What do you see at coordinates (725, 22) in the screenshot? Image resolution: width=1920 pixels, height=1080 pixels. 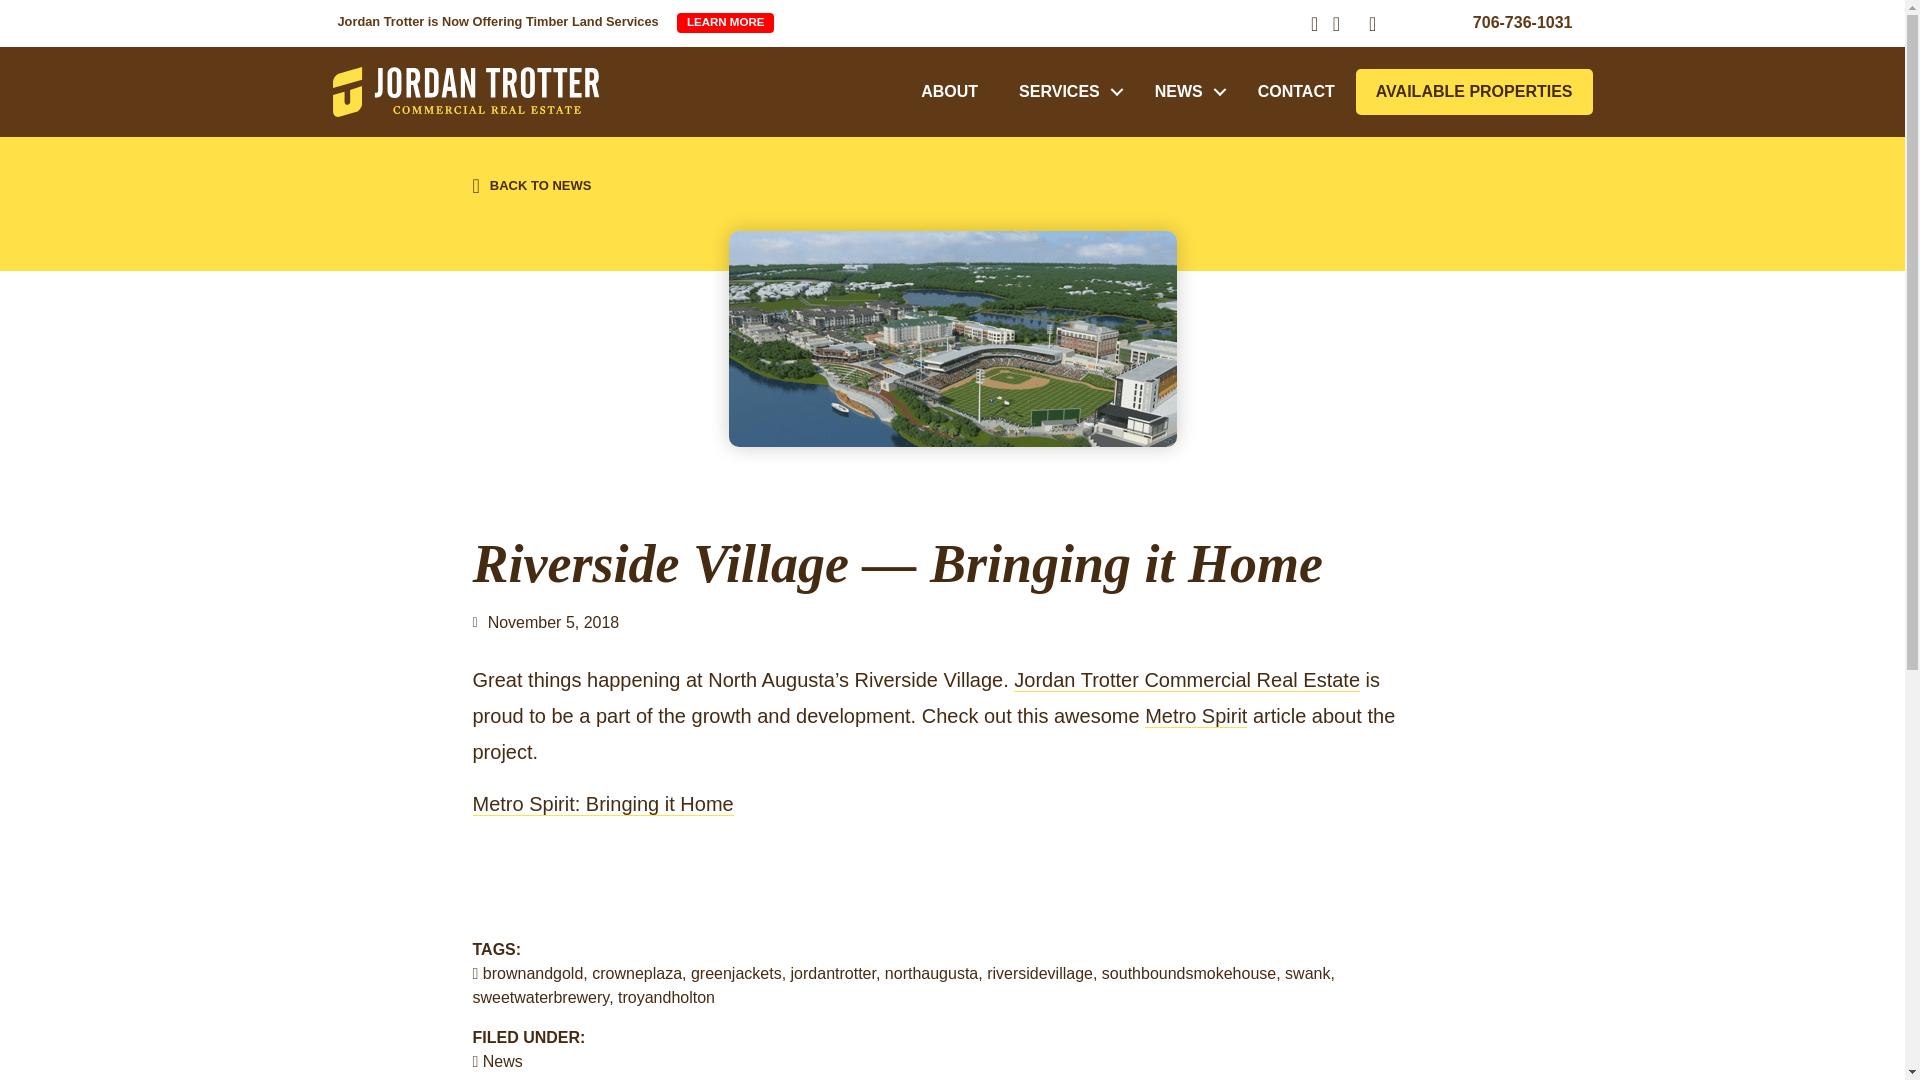 I see `Jordan Trotter is Now Offering Timber Land Services` at bounding box center [725, 22].